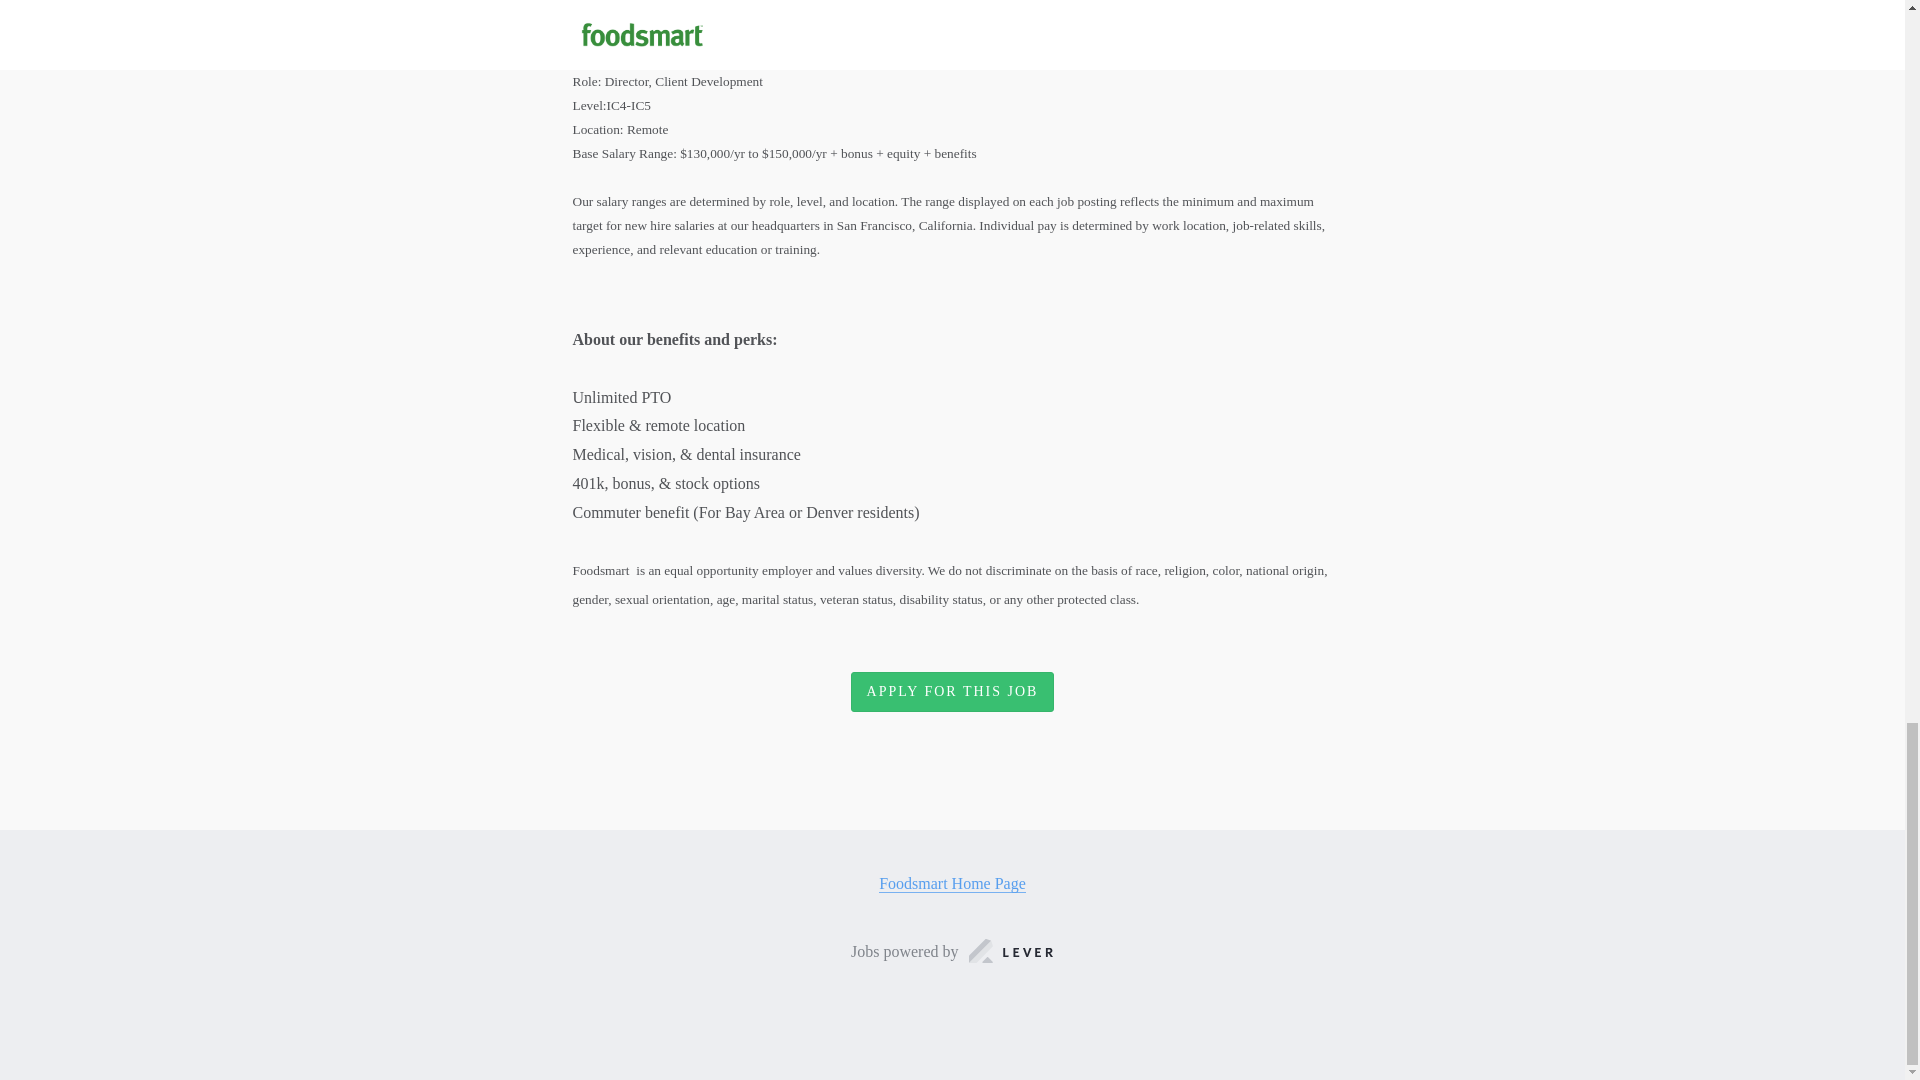 The height and width of the screenshot is (1080, 1920). Describe the element at coordinates (952, 952) in the screenshot. I see `Jobs powered by` at that location.